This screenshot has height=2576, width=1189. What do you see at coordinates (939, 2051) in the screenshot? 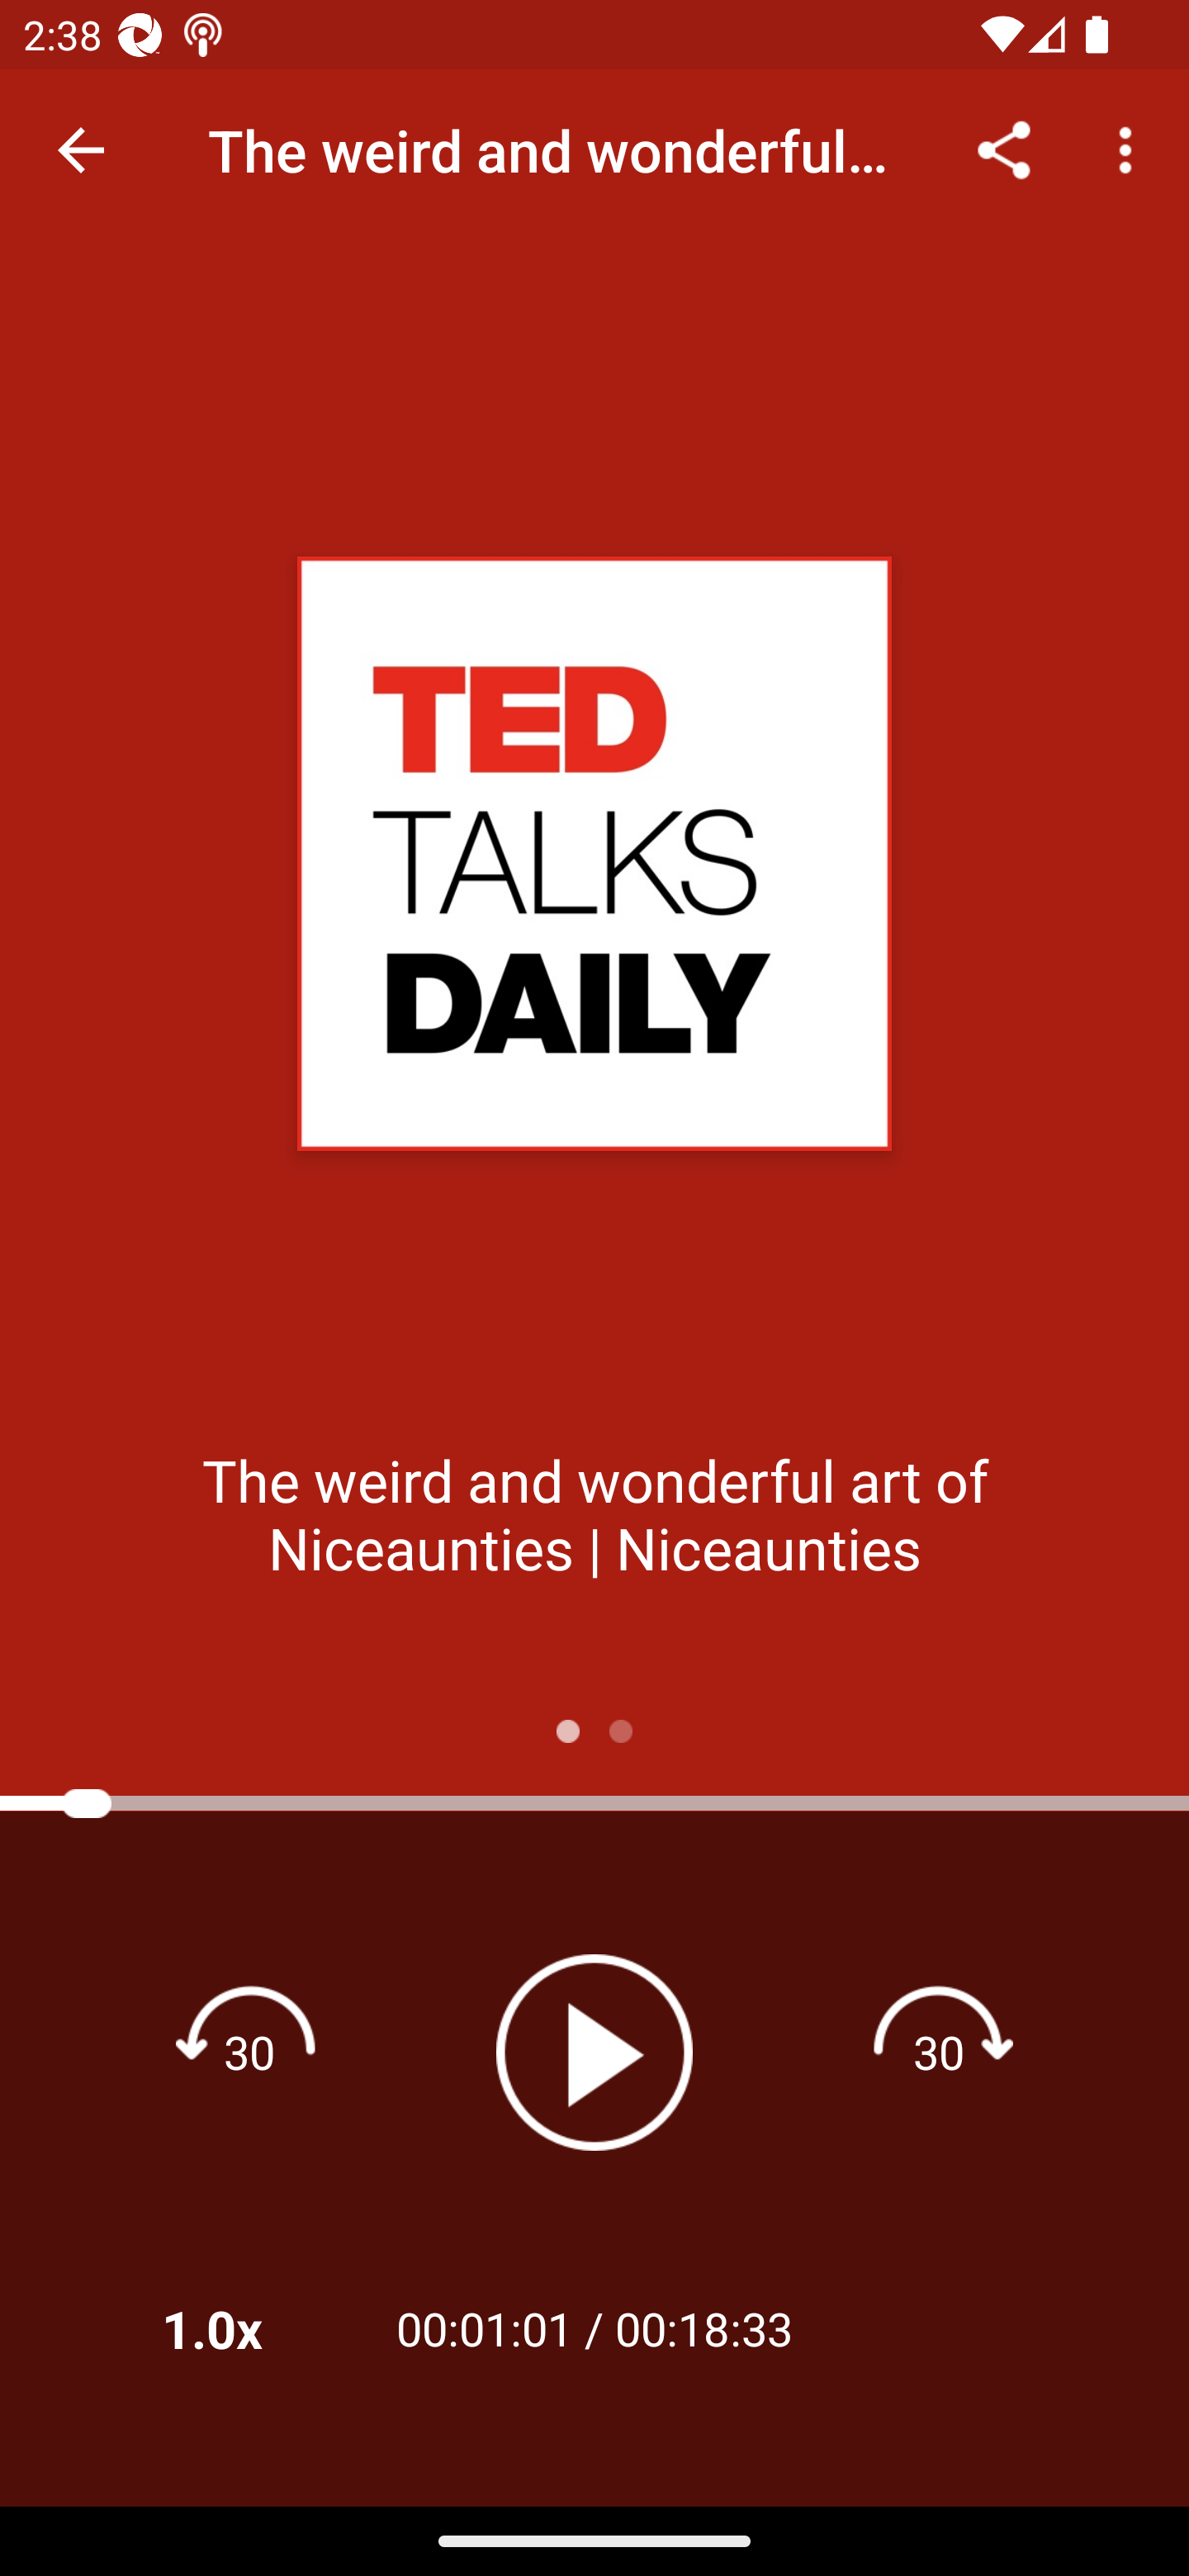
I see `Fast forward` at bounding box center [939, 2051].